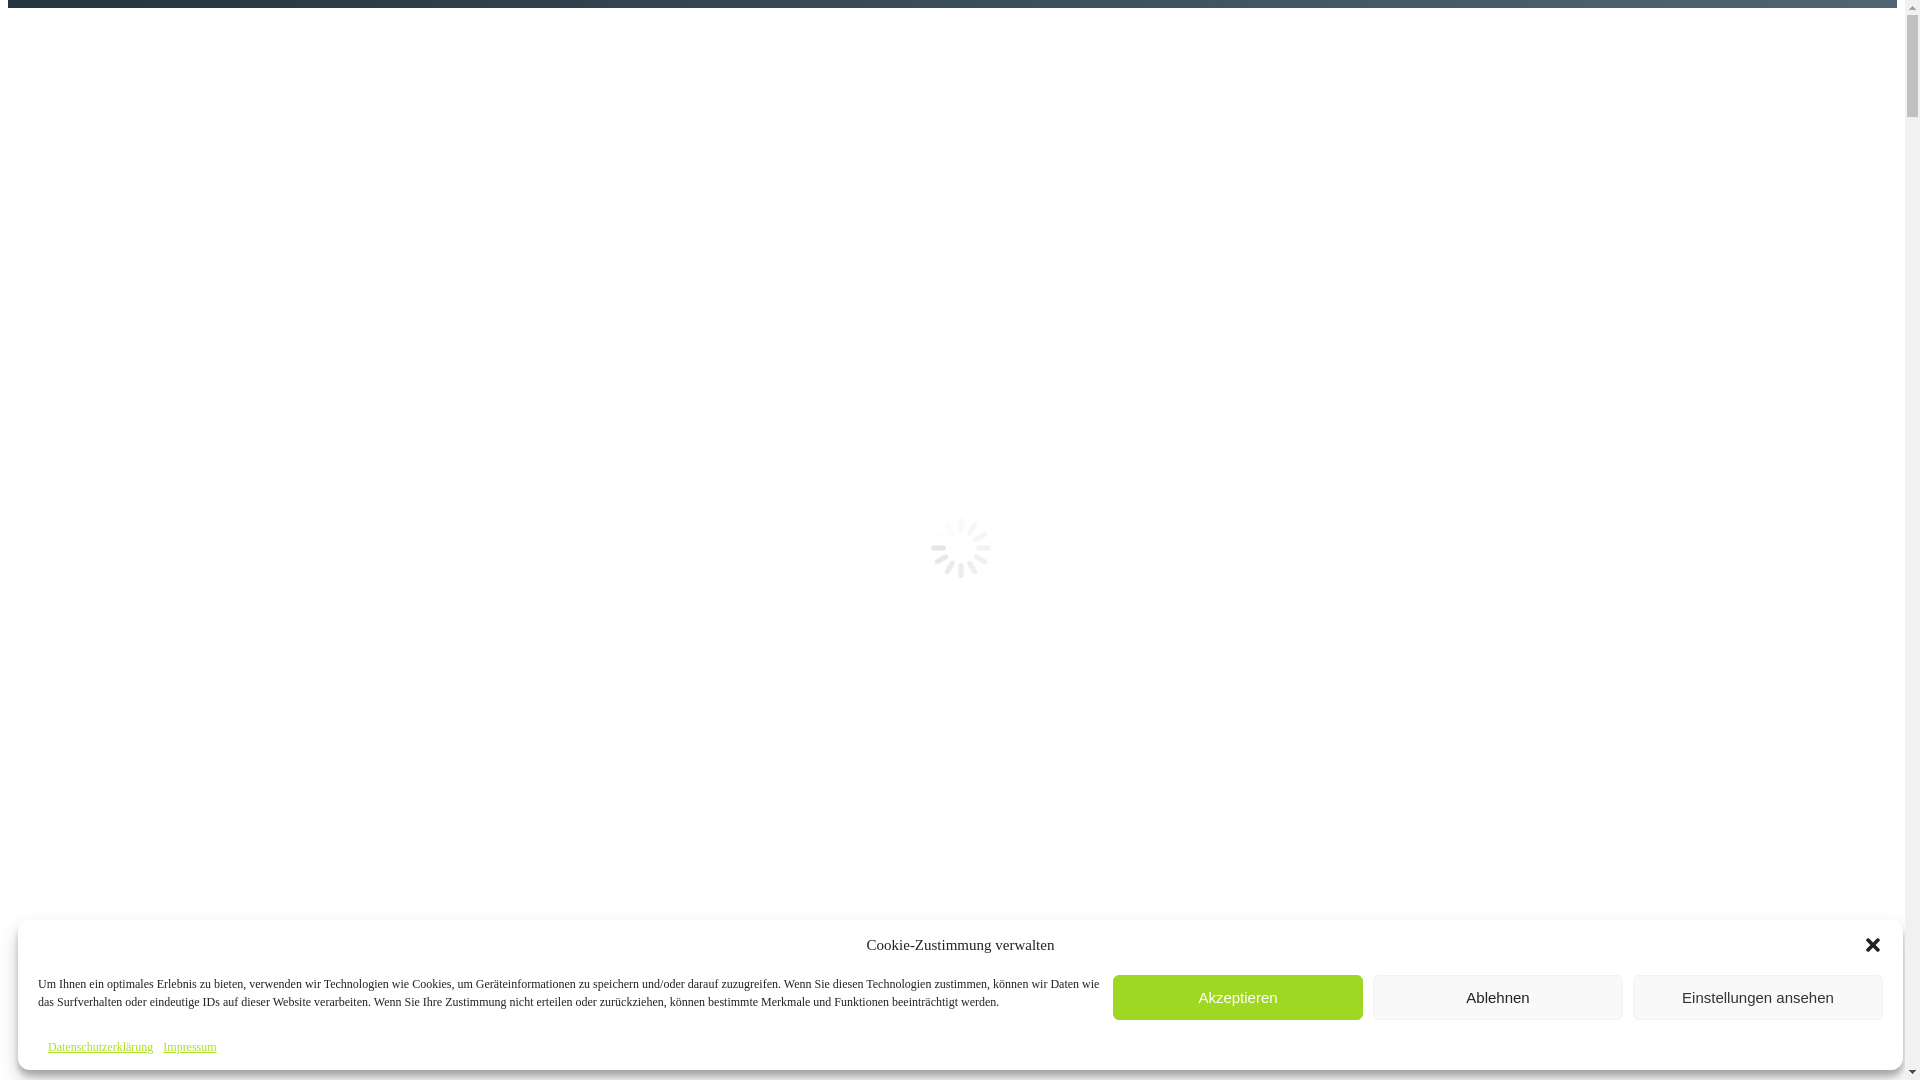 This screenshot has height=1080, width=1920. Describe the element at coordinates (778, 242) in the screenshot. I see `Deutsch` at that location.